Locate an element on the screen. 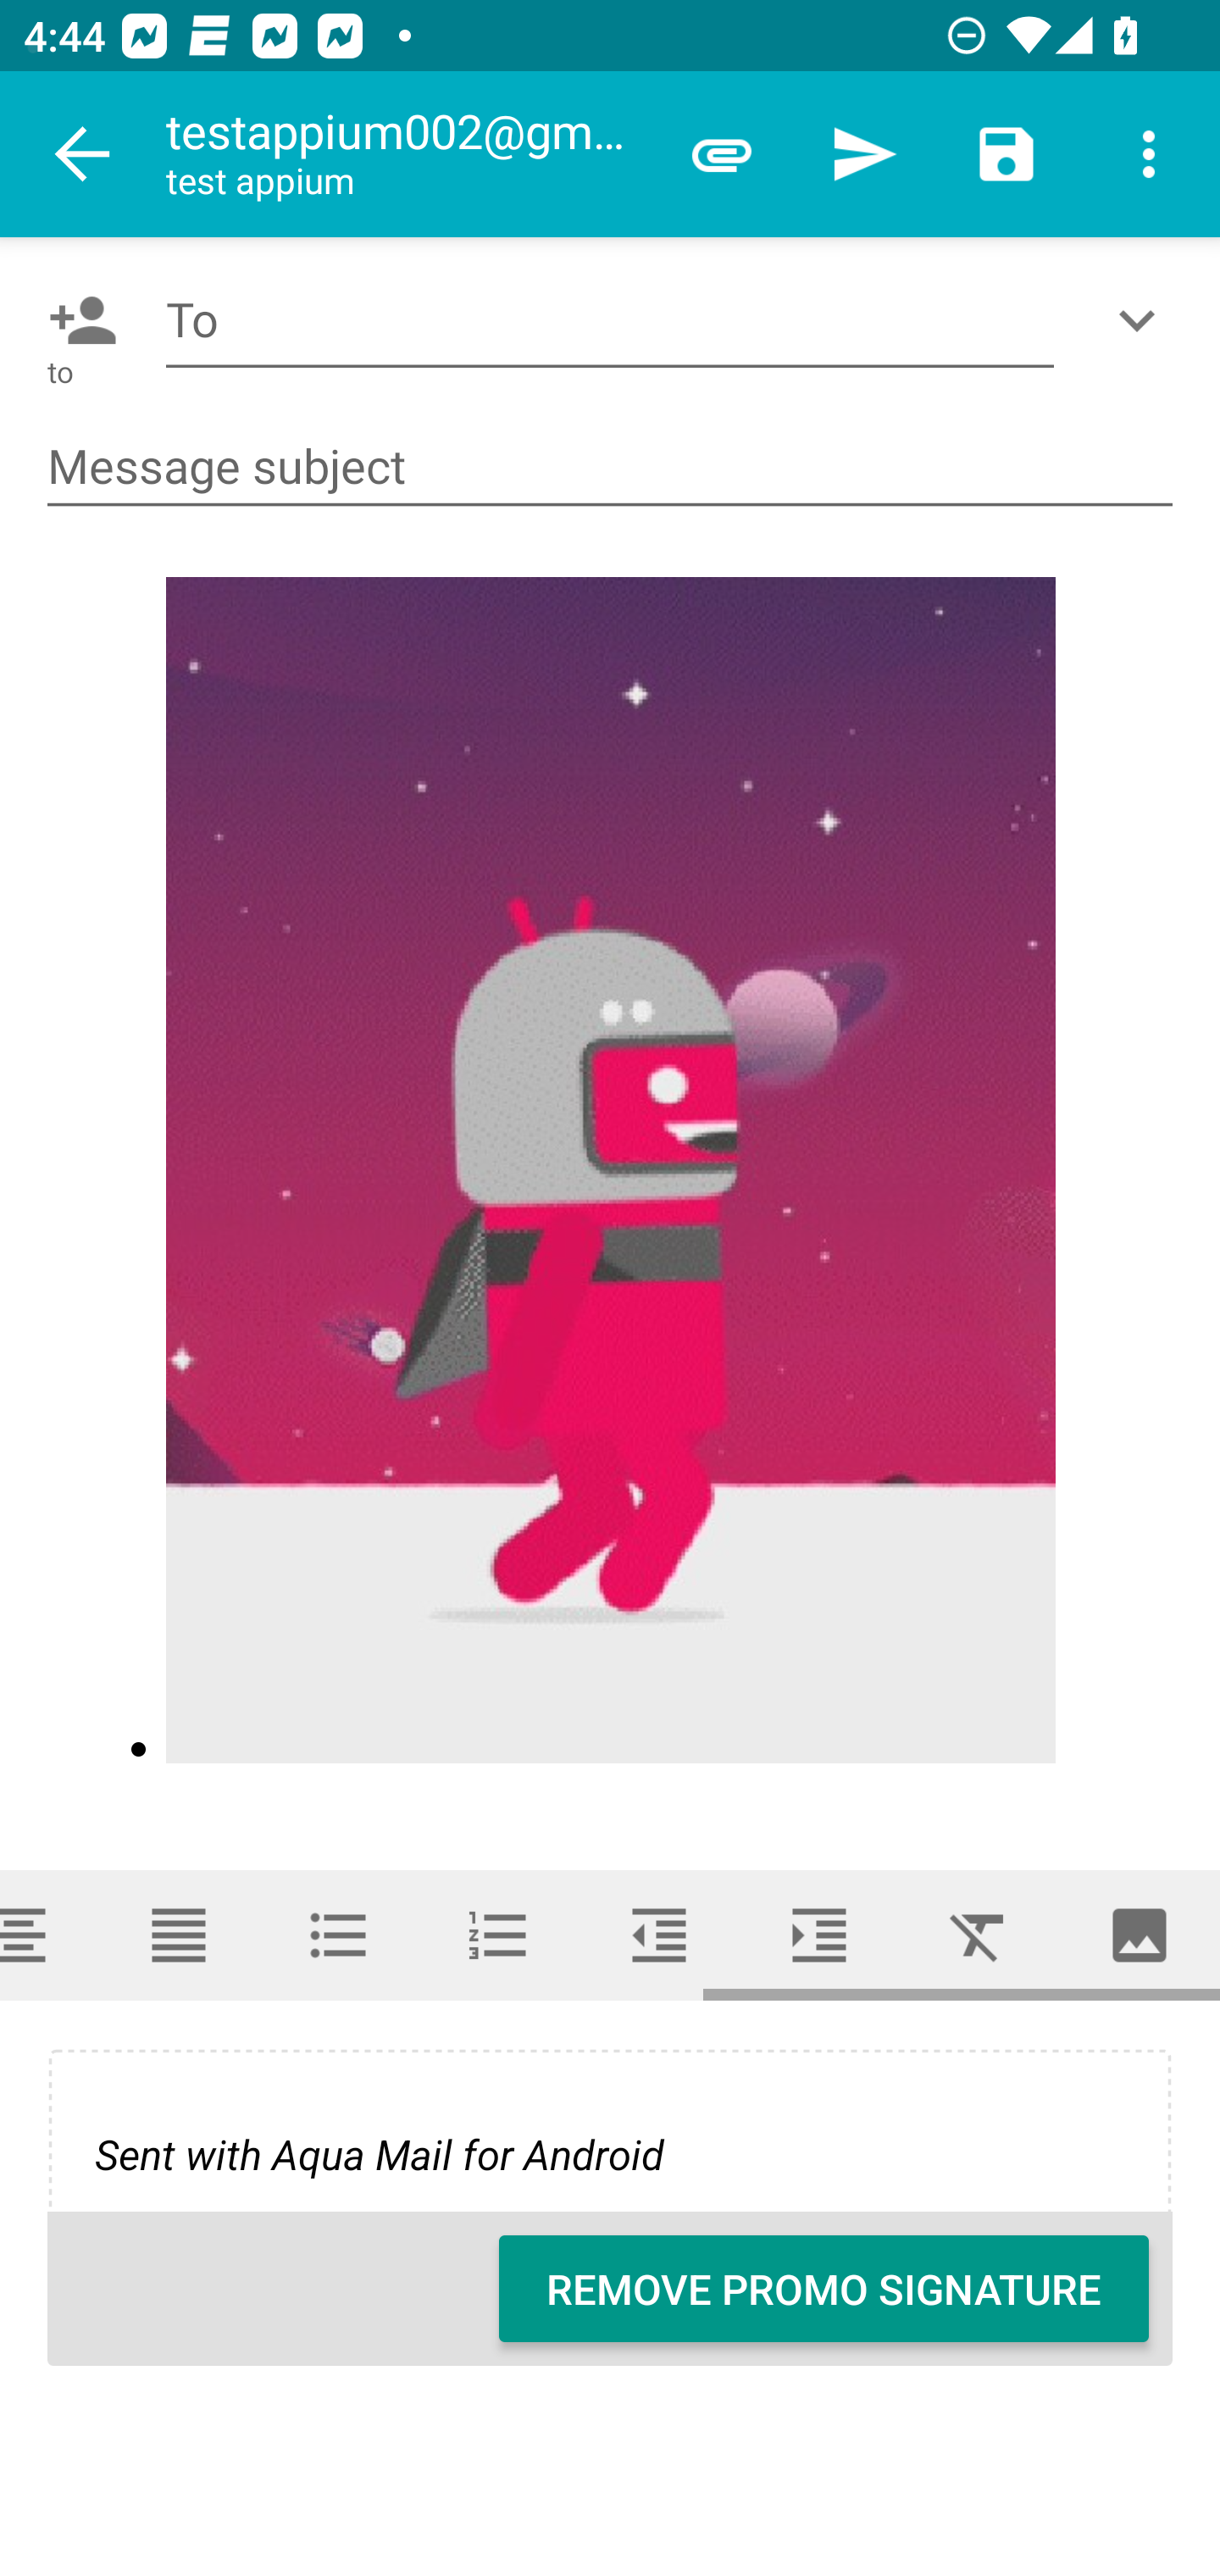 The width and height of the screenshot is (1220, 2576). List (numbered) is located at coordinates (500, 1935).